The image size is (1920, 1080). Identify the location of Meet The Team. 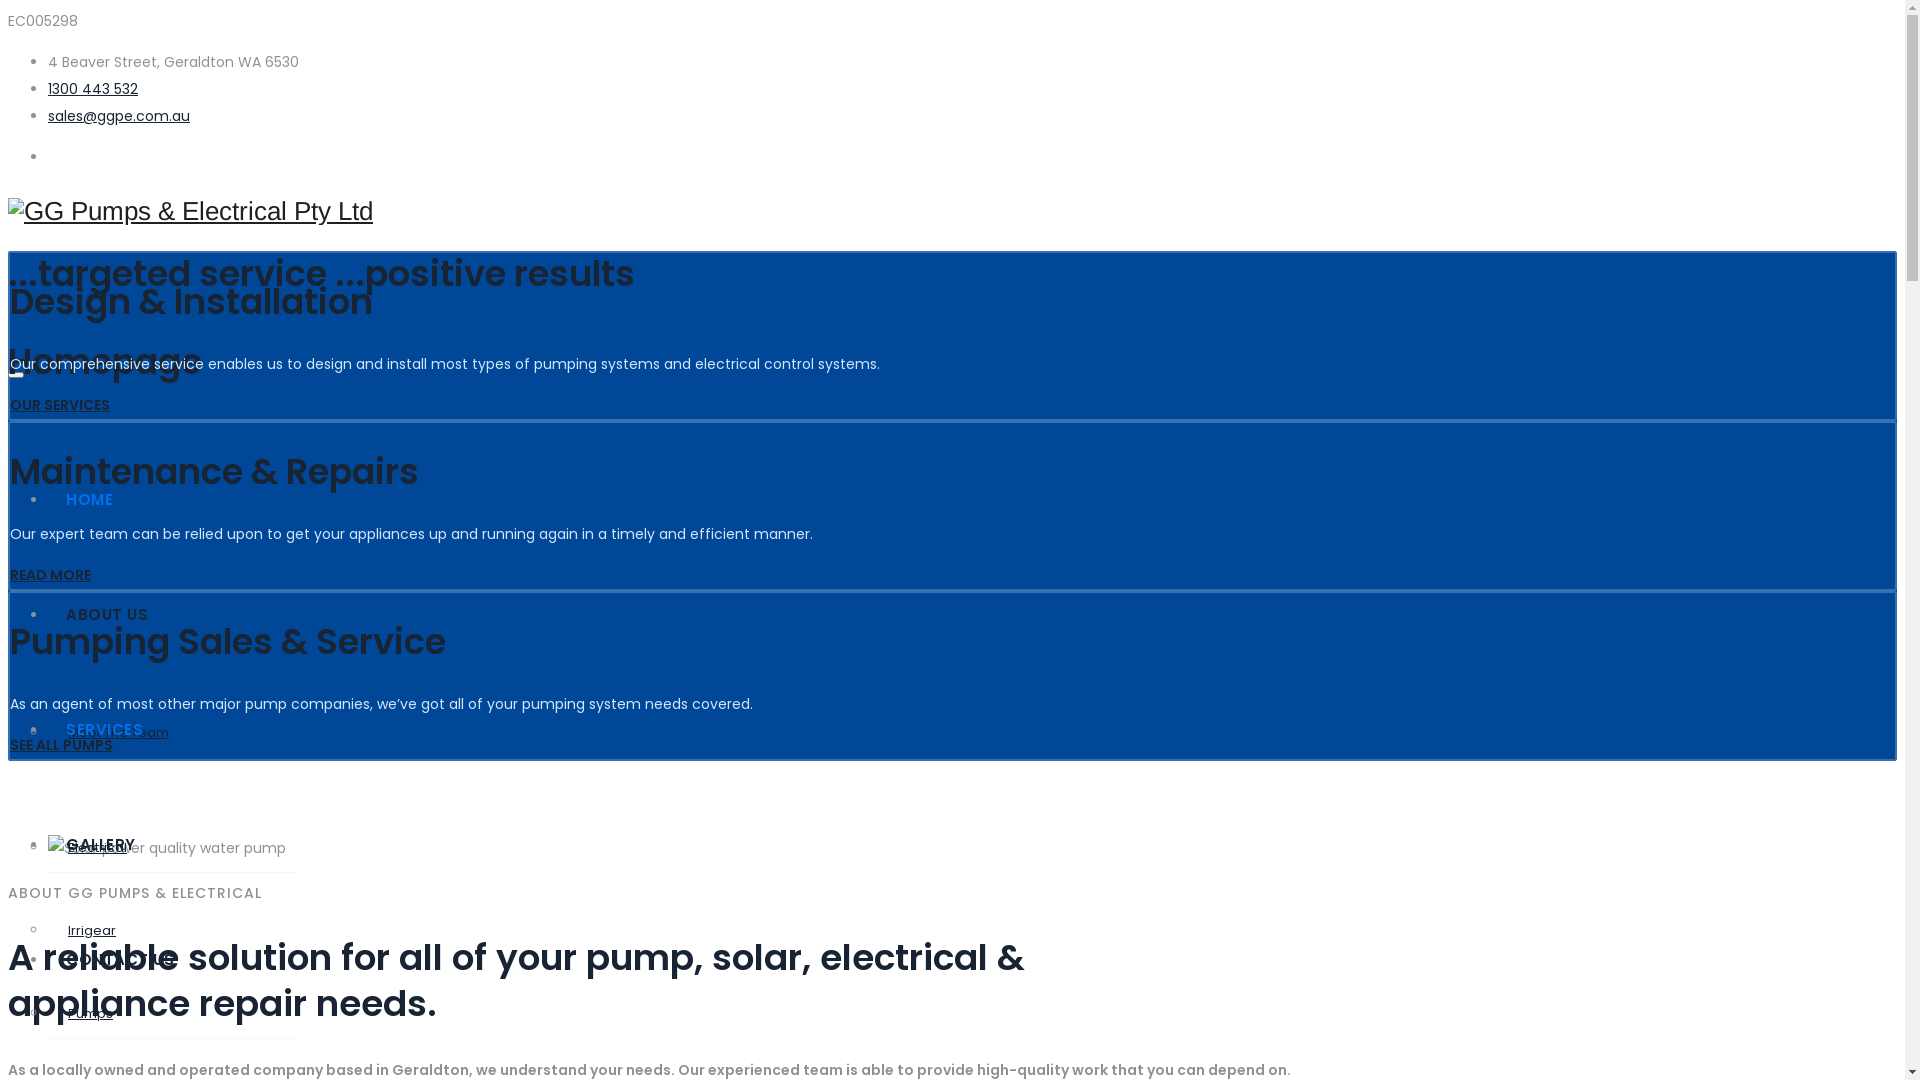
(173, 733).